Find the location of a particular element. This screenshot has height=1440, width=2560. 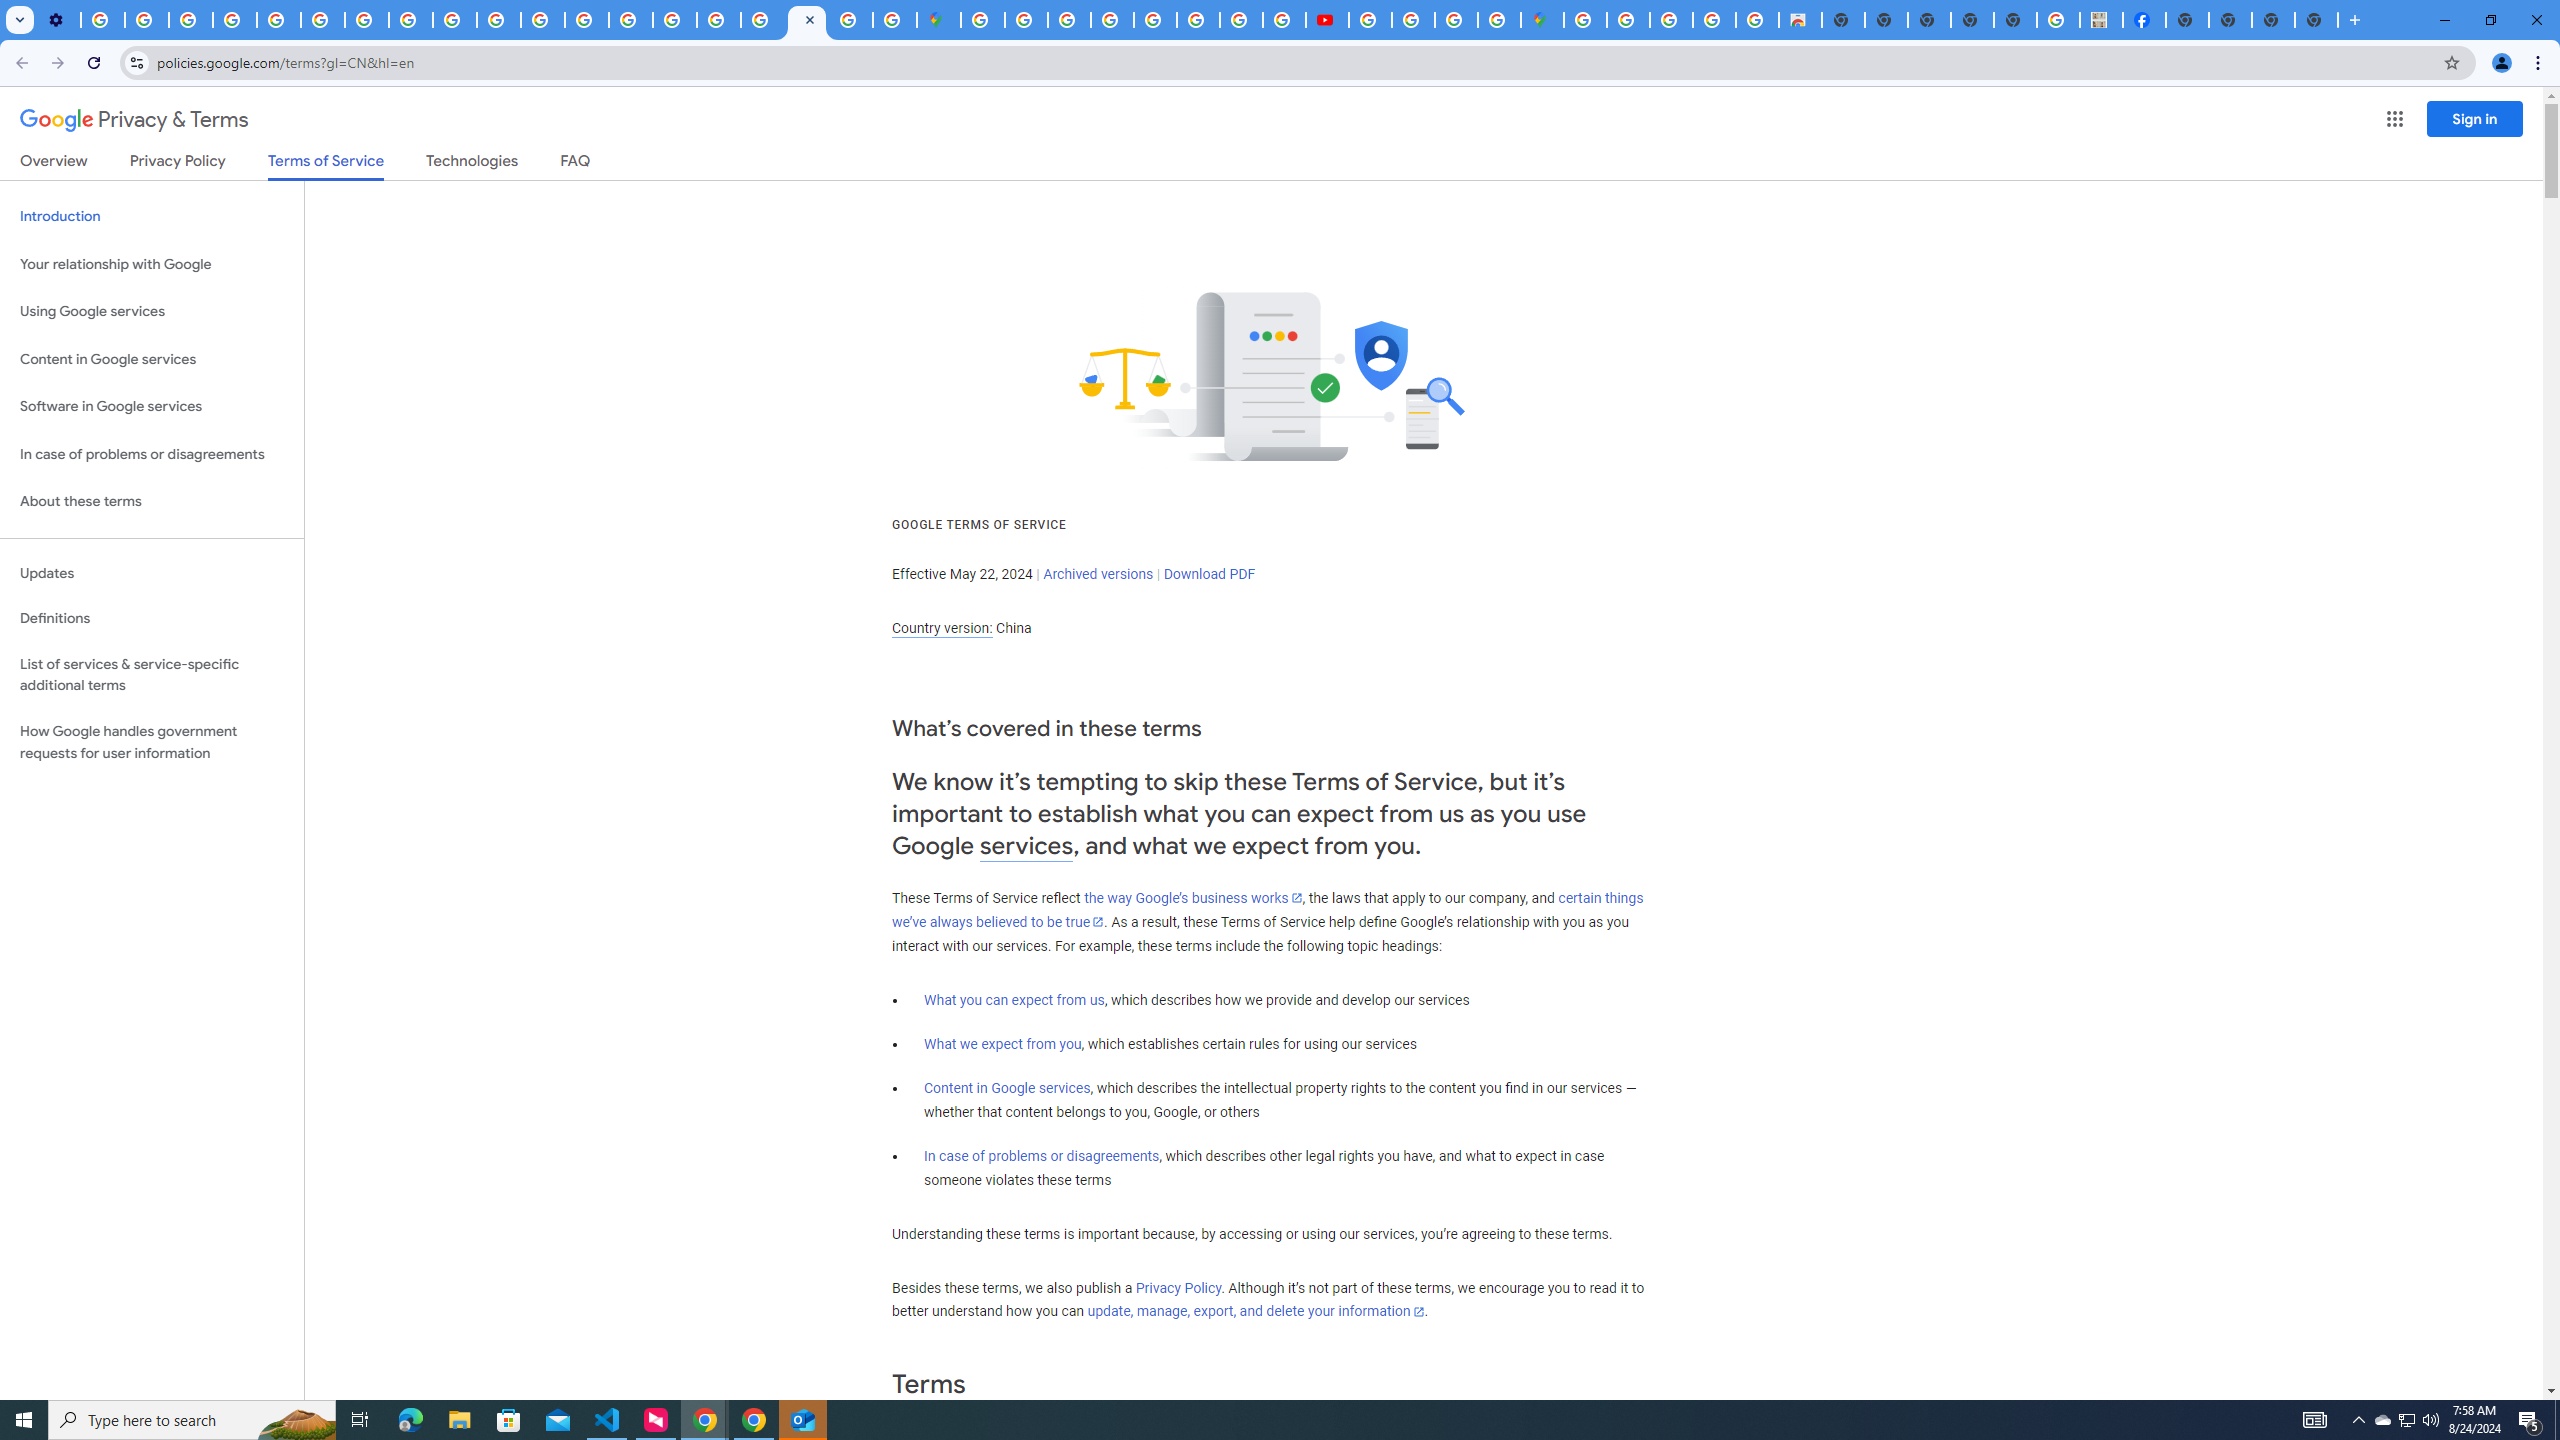

Privacy Help Center - Policies Help is located at coordinates (278, 20).